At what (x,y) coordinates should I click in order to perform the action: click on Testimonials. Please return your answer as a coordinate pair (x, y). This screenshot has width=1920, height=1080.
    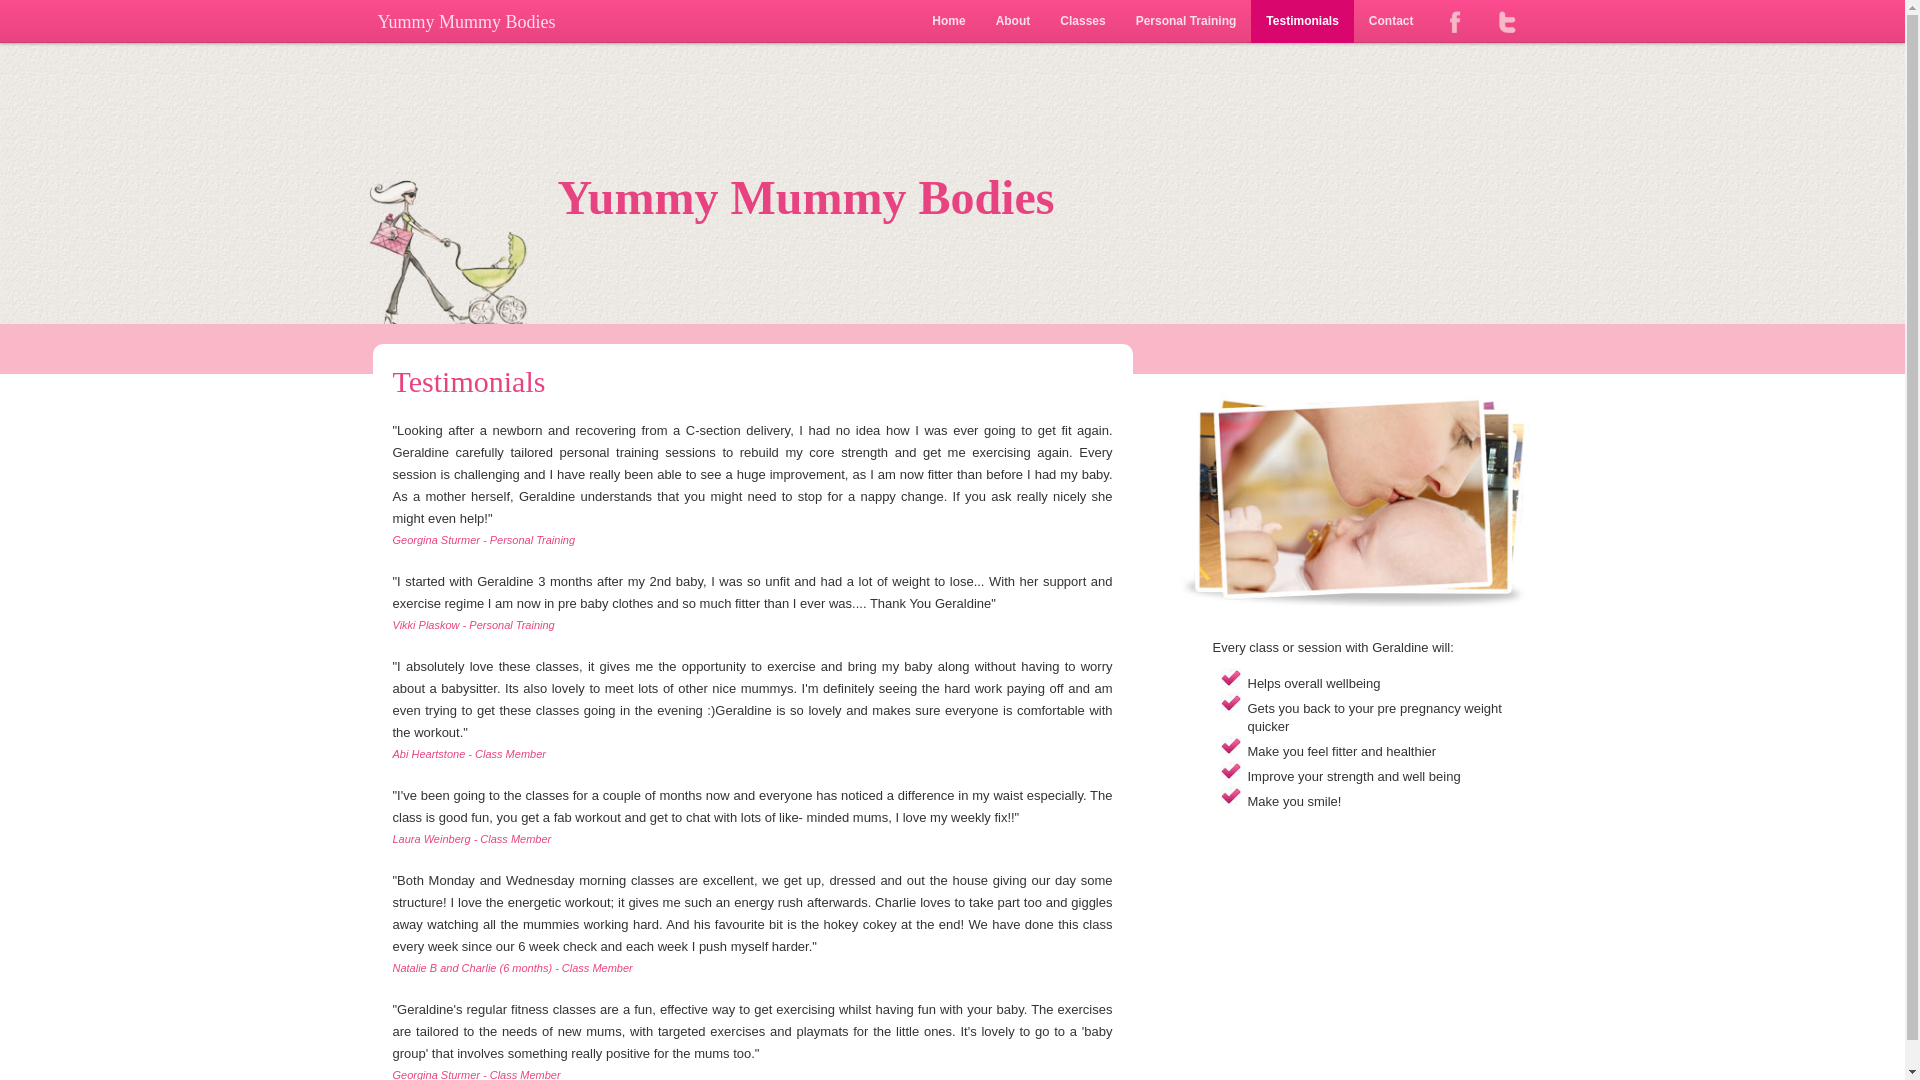
    Looking at the image, I should click on (1302, 22).